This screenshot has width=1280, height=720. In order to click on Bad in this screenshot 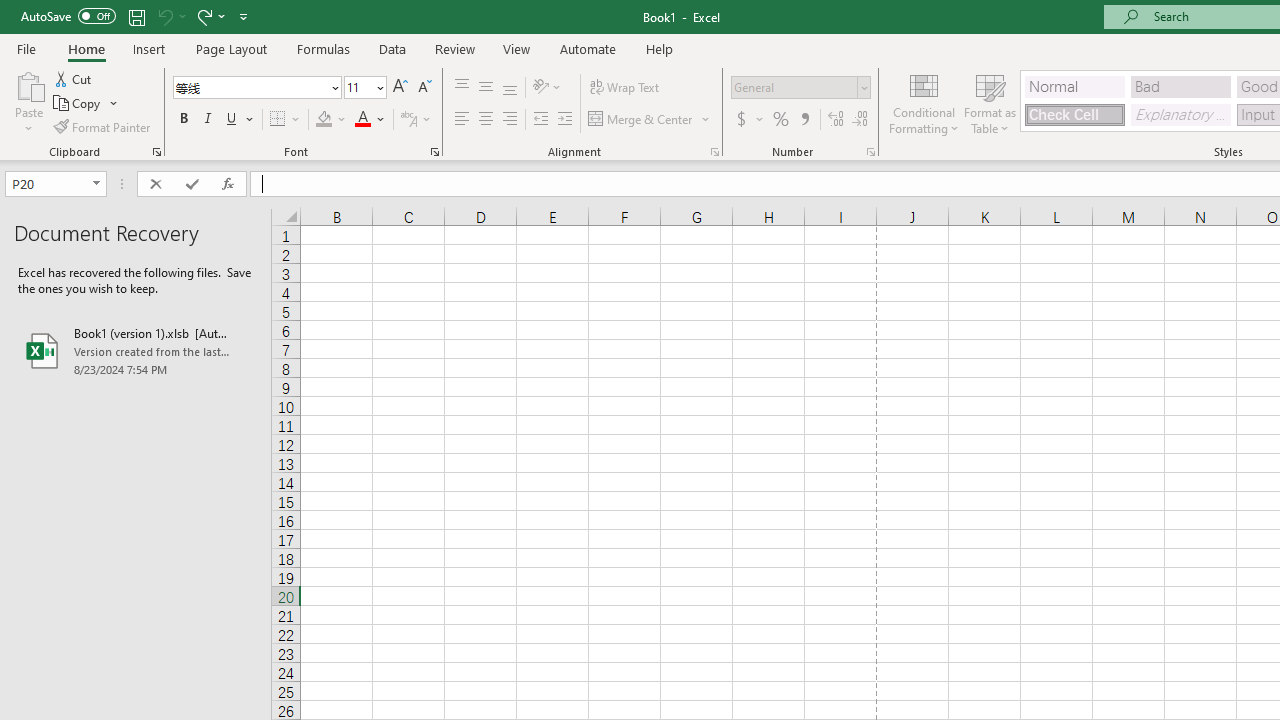, I will do `click(1180, 86)`.